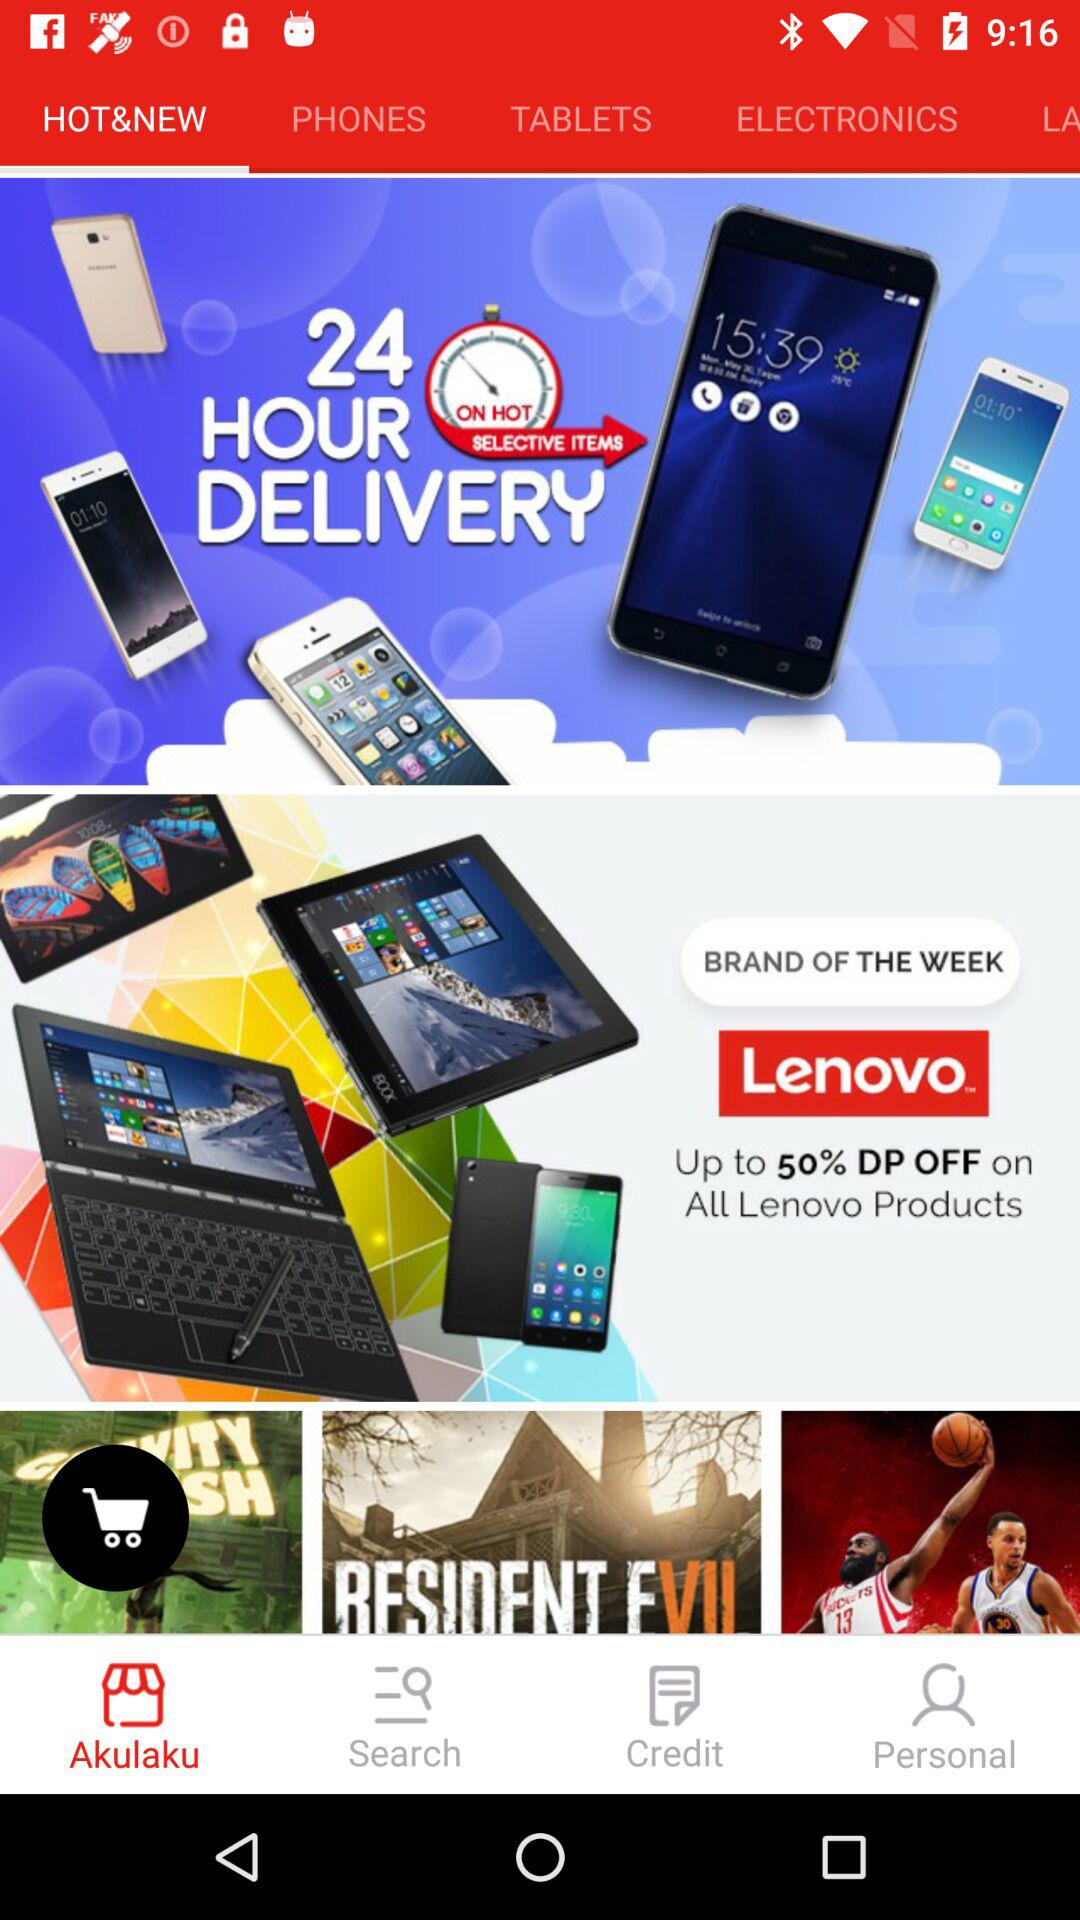 Image resolution: width=1080 pixels, height=1920 pixels. Describe the element at coordinates (540, 1098) in the screenshot. I see `view the brand of the week` at that location.